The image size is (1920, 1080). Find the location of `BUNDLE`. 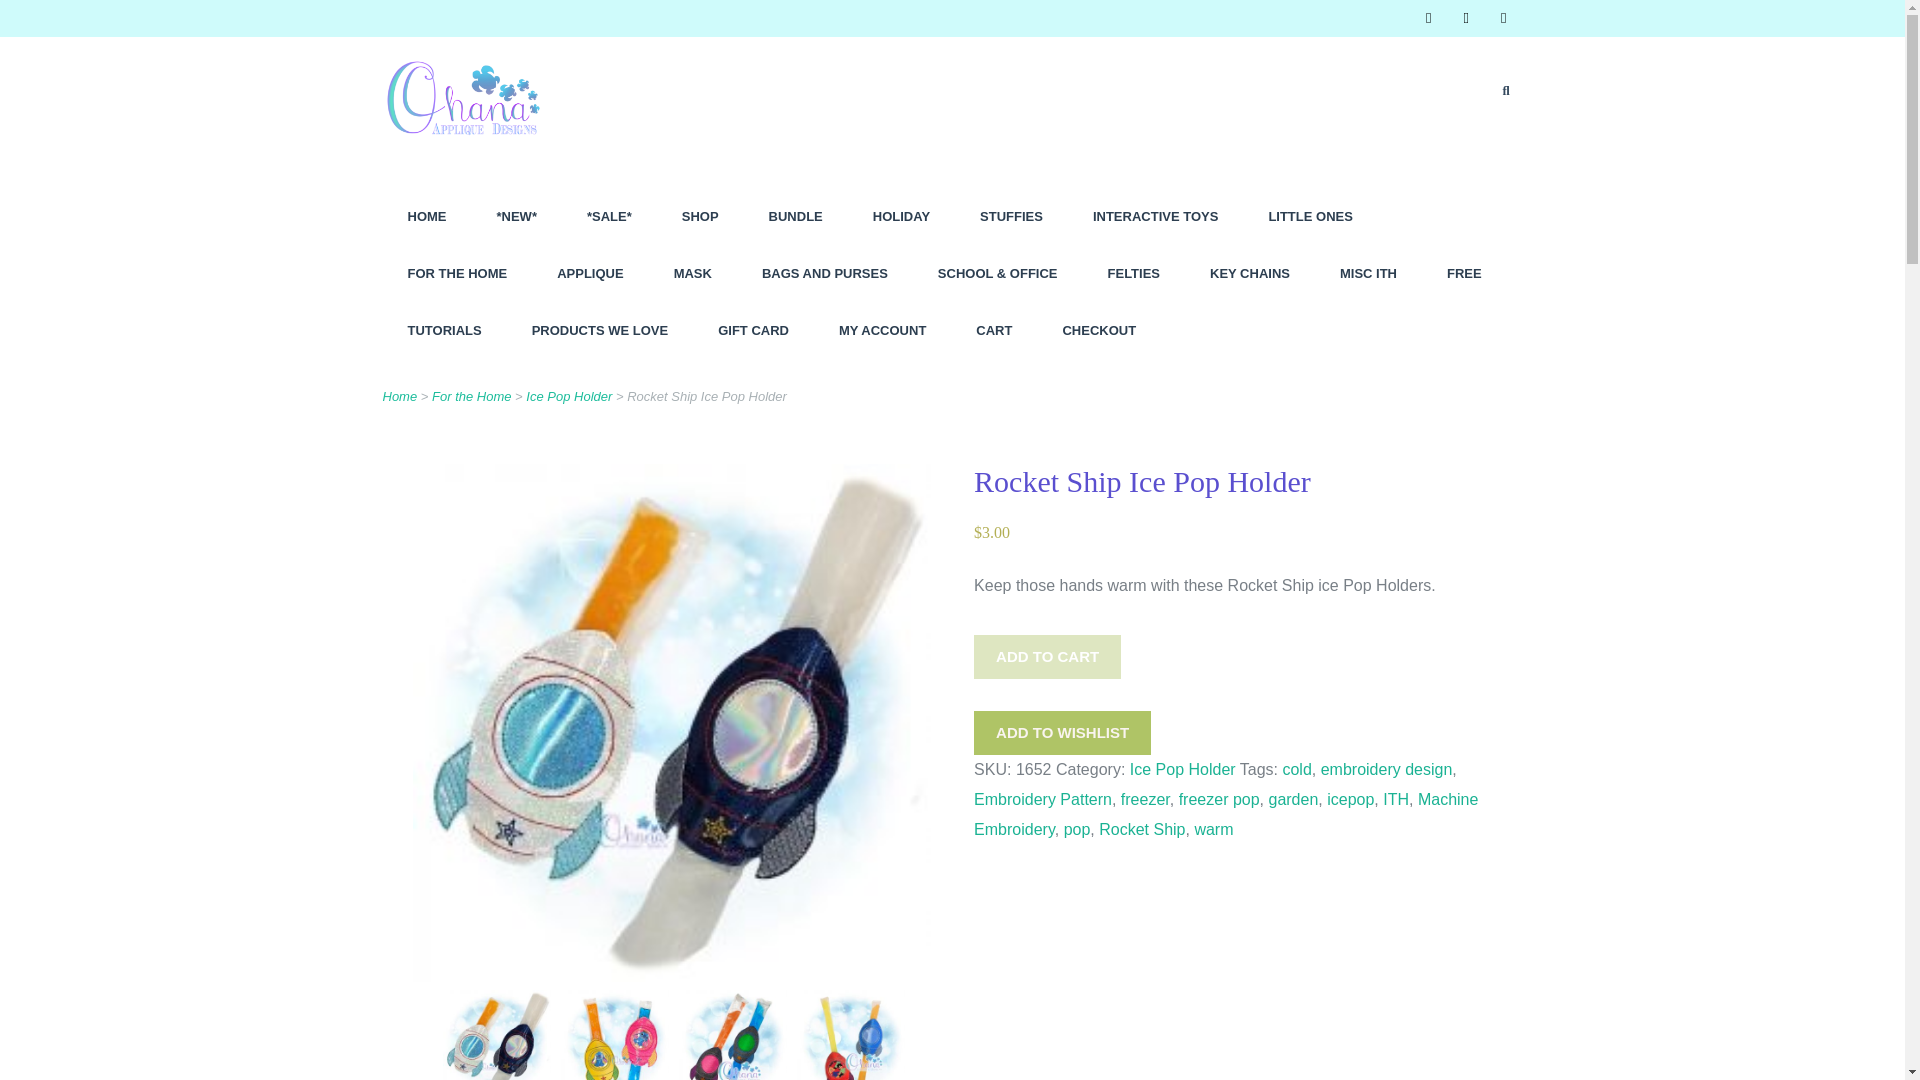

BUNDLE is located at coordinates (796, 216).